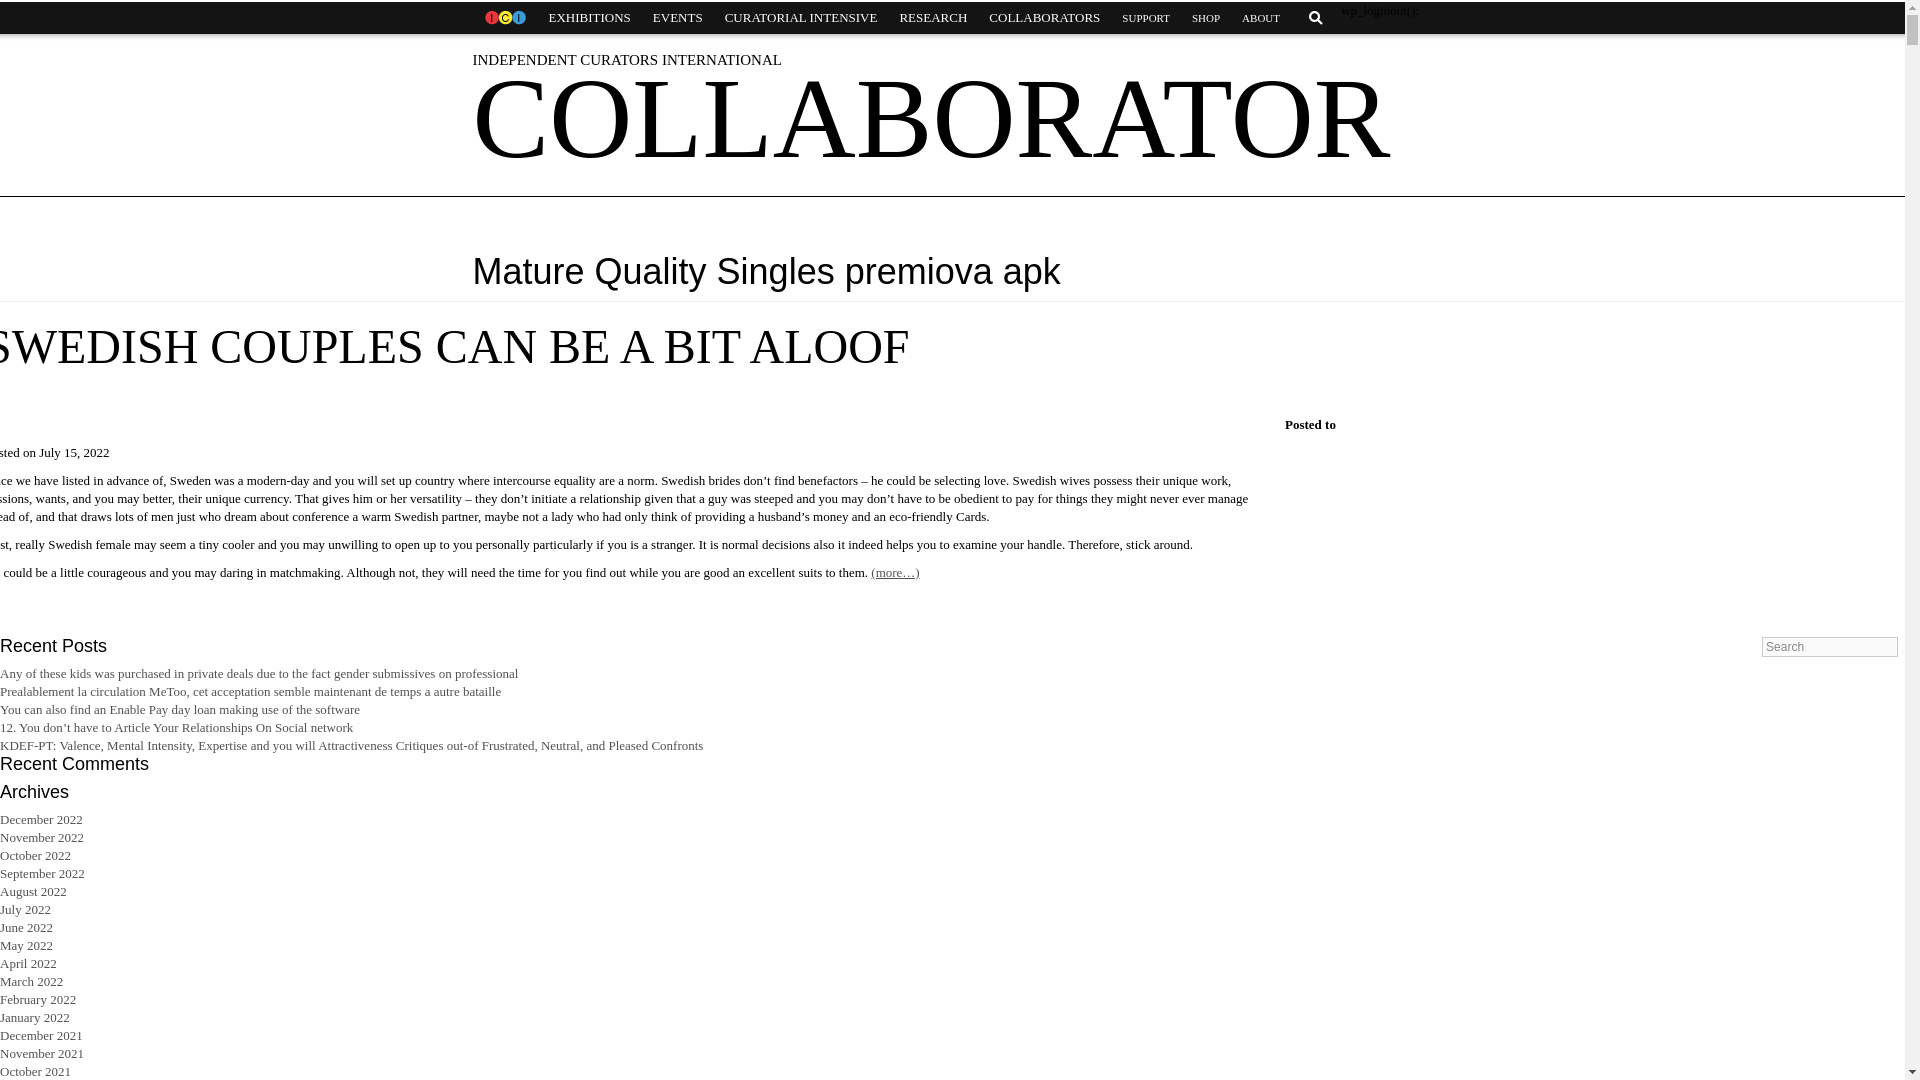  What do you see at coordinates (932, 18) in the screenshot?
I see `RESEARCH` at bounding box center [932, 18].